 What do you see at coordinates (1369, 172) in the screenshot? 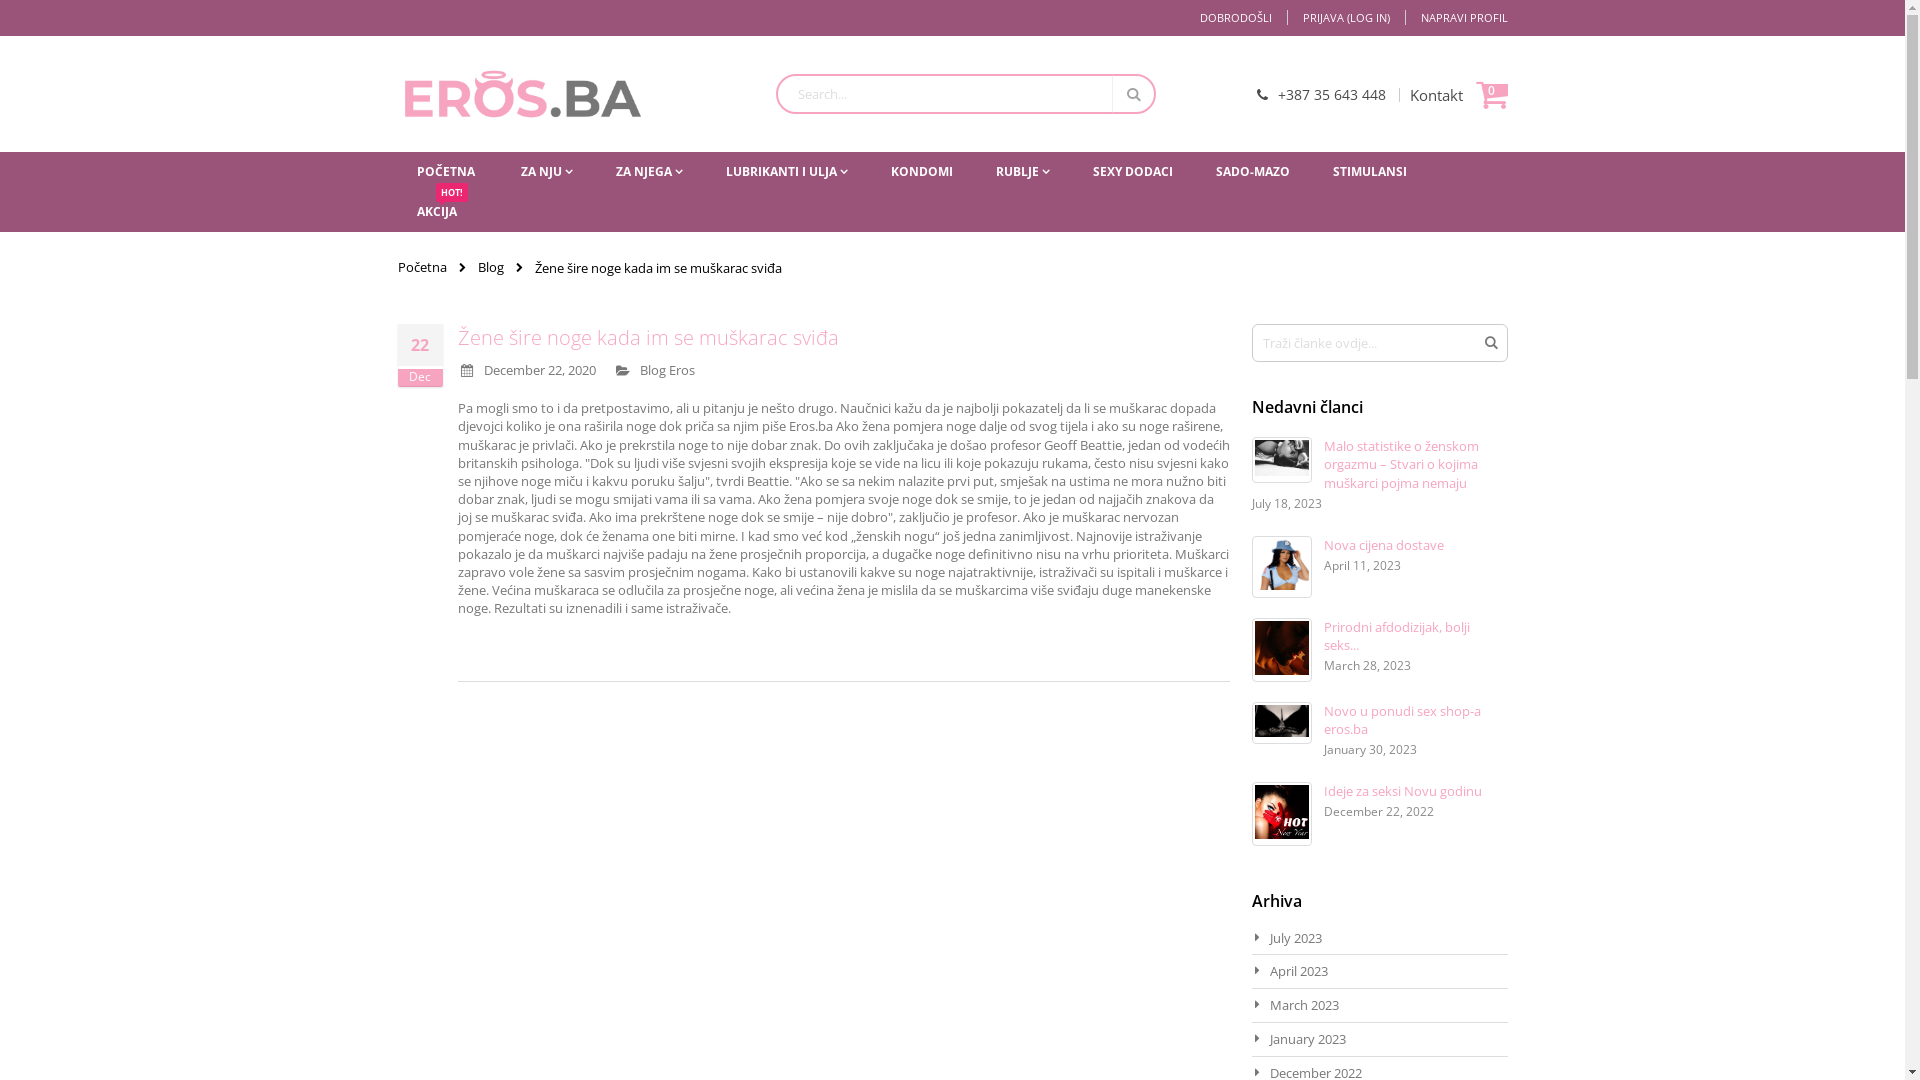
I see `STIMULANSI` at bounding box center [1369, 172].